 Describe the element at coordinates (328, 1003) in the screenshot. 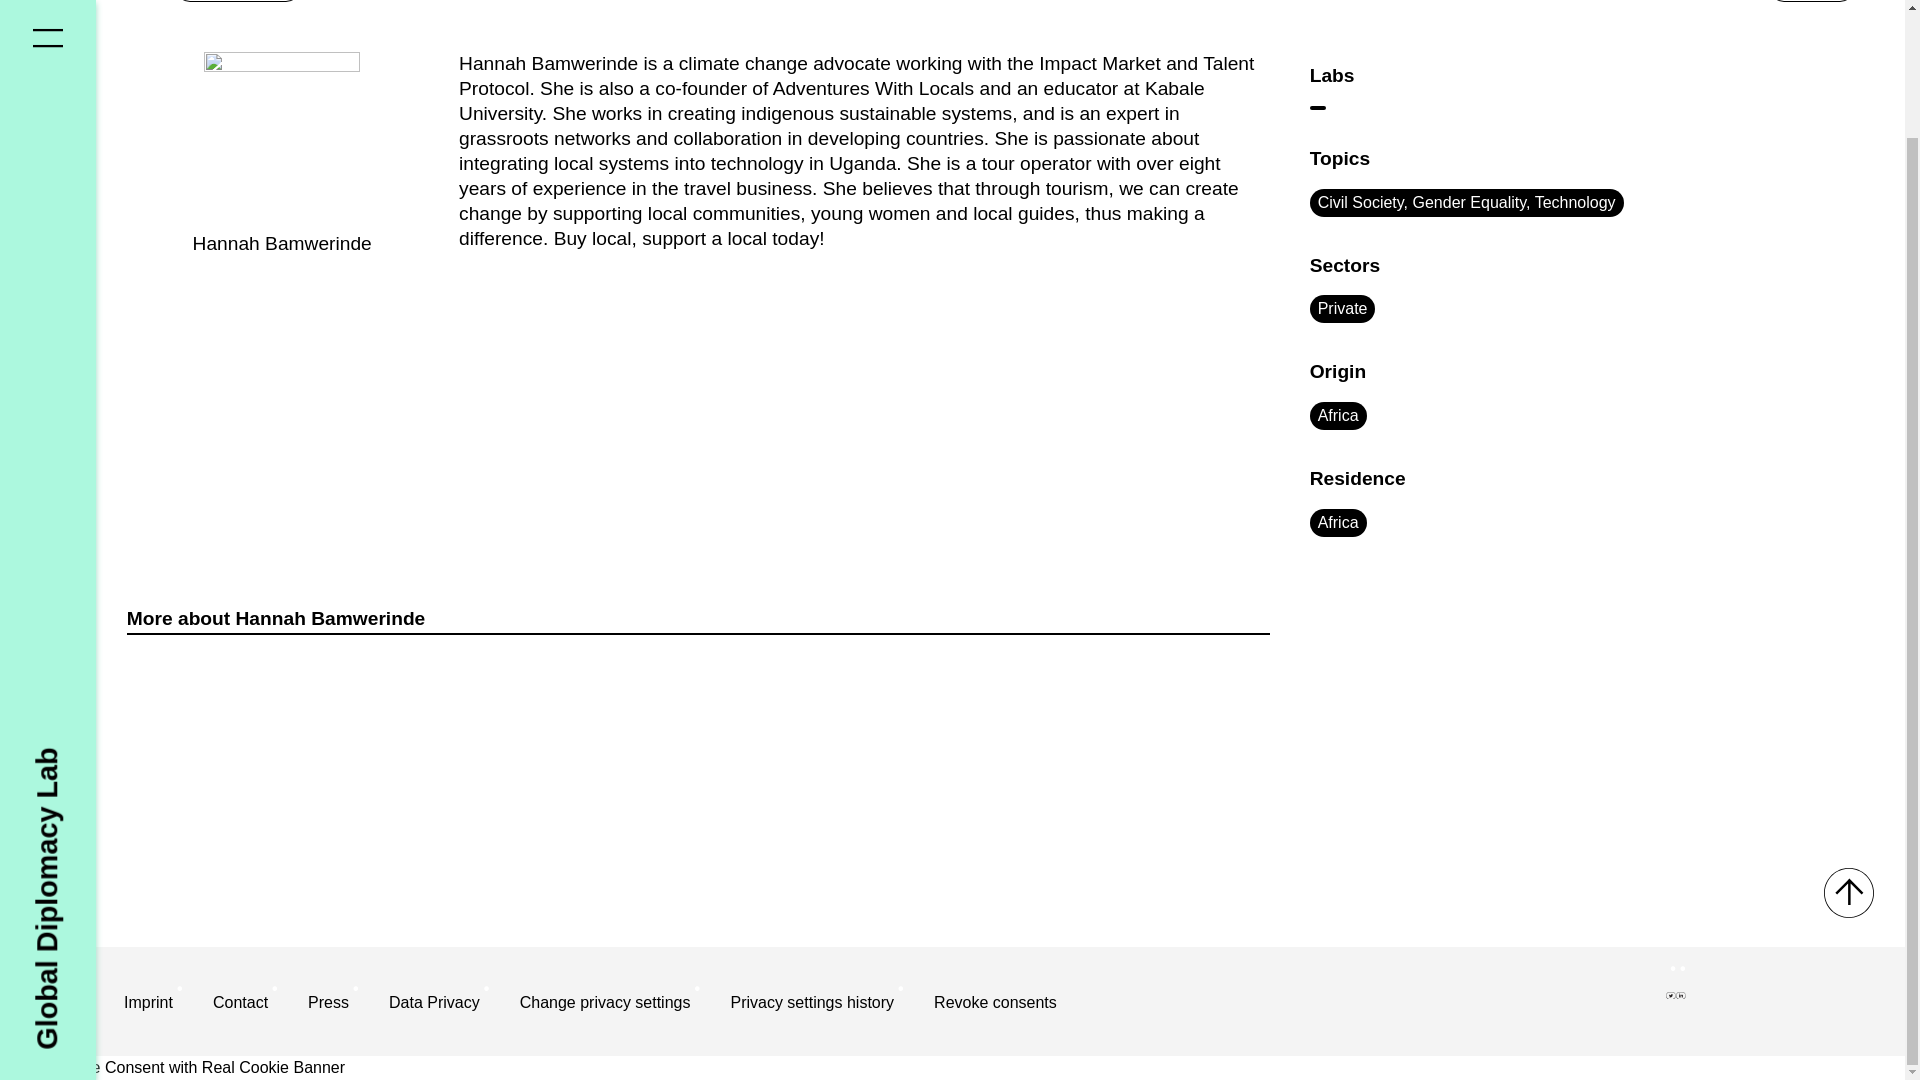

I see `Press` at that location.